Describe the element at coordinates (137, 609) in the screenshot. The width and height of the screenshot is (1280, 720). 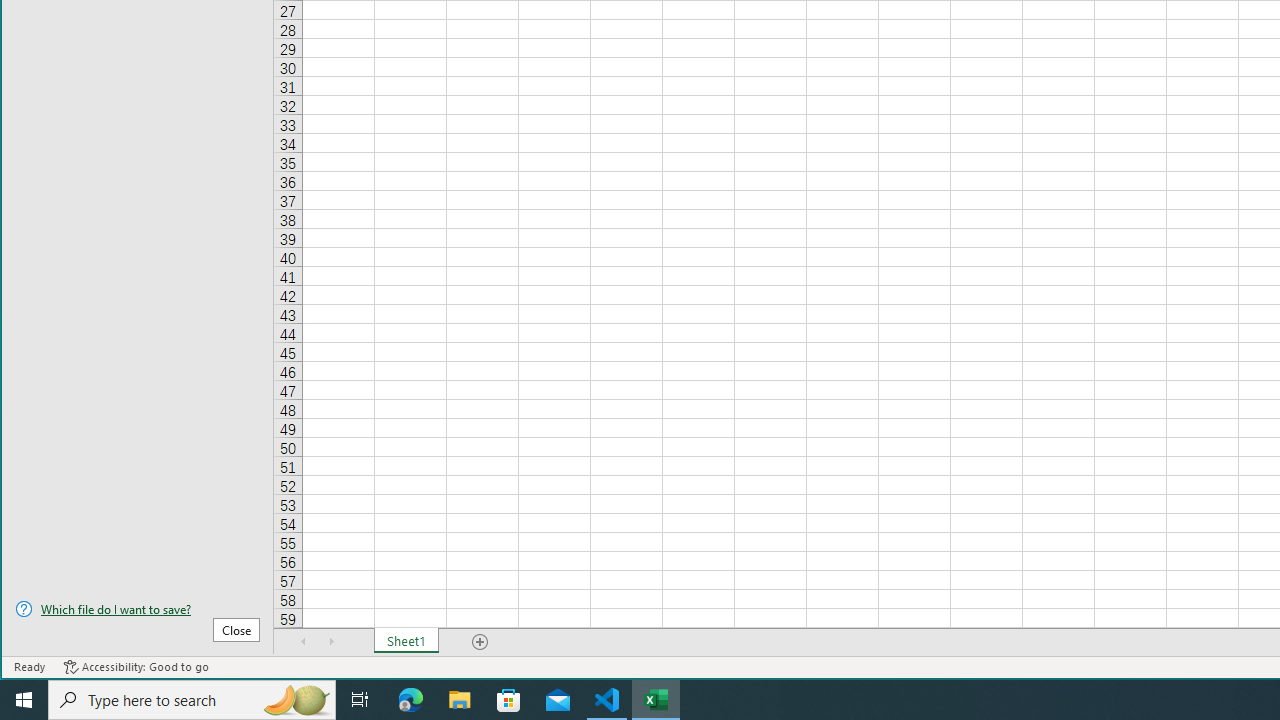
I see `Which file do I want to save?` at that location.